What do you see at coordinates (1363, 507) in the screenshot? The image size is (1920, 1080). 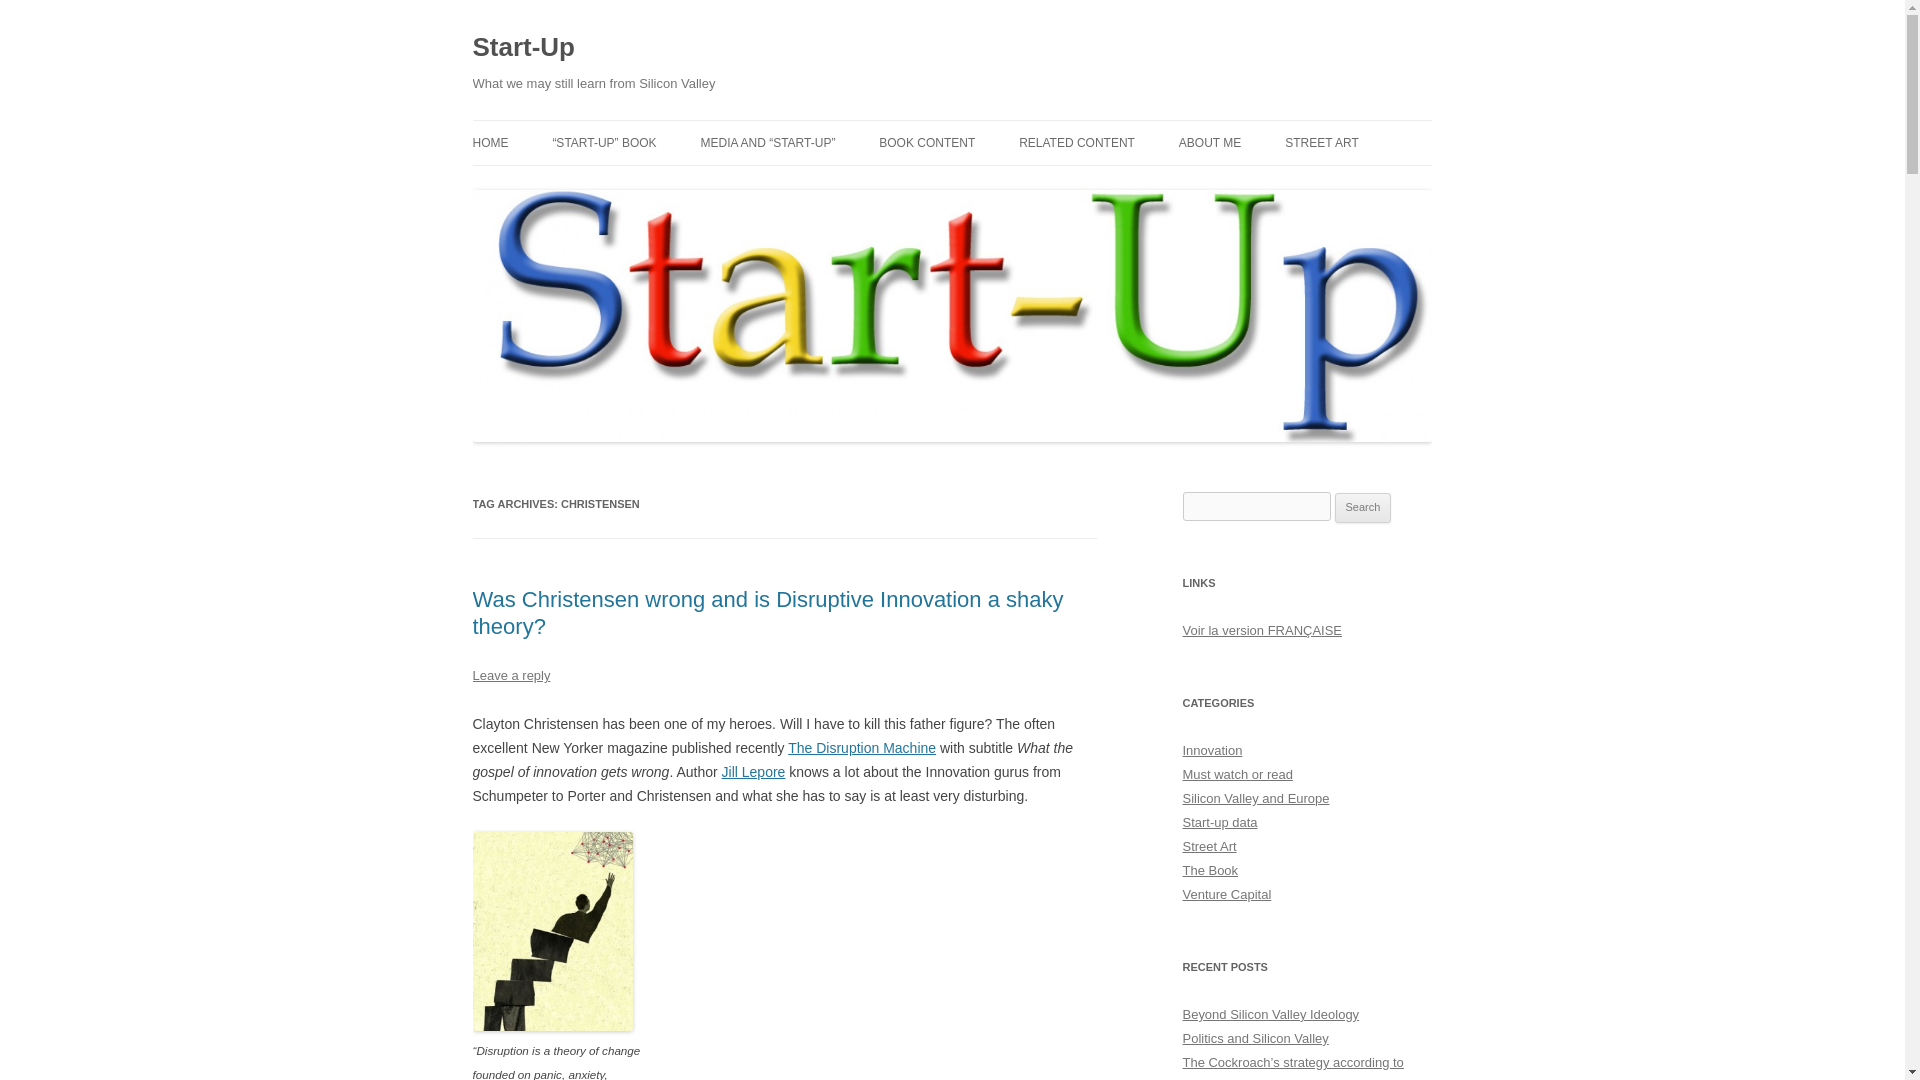 I see `Search` at bounding box center [1363, 507].